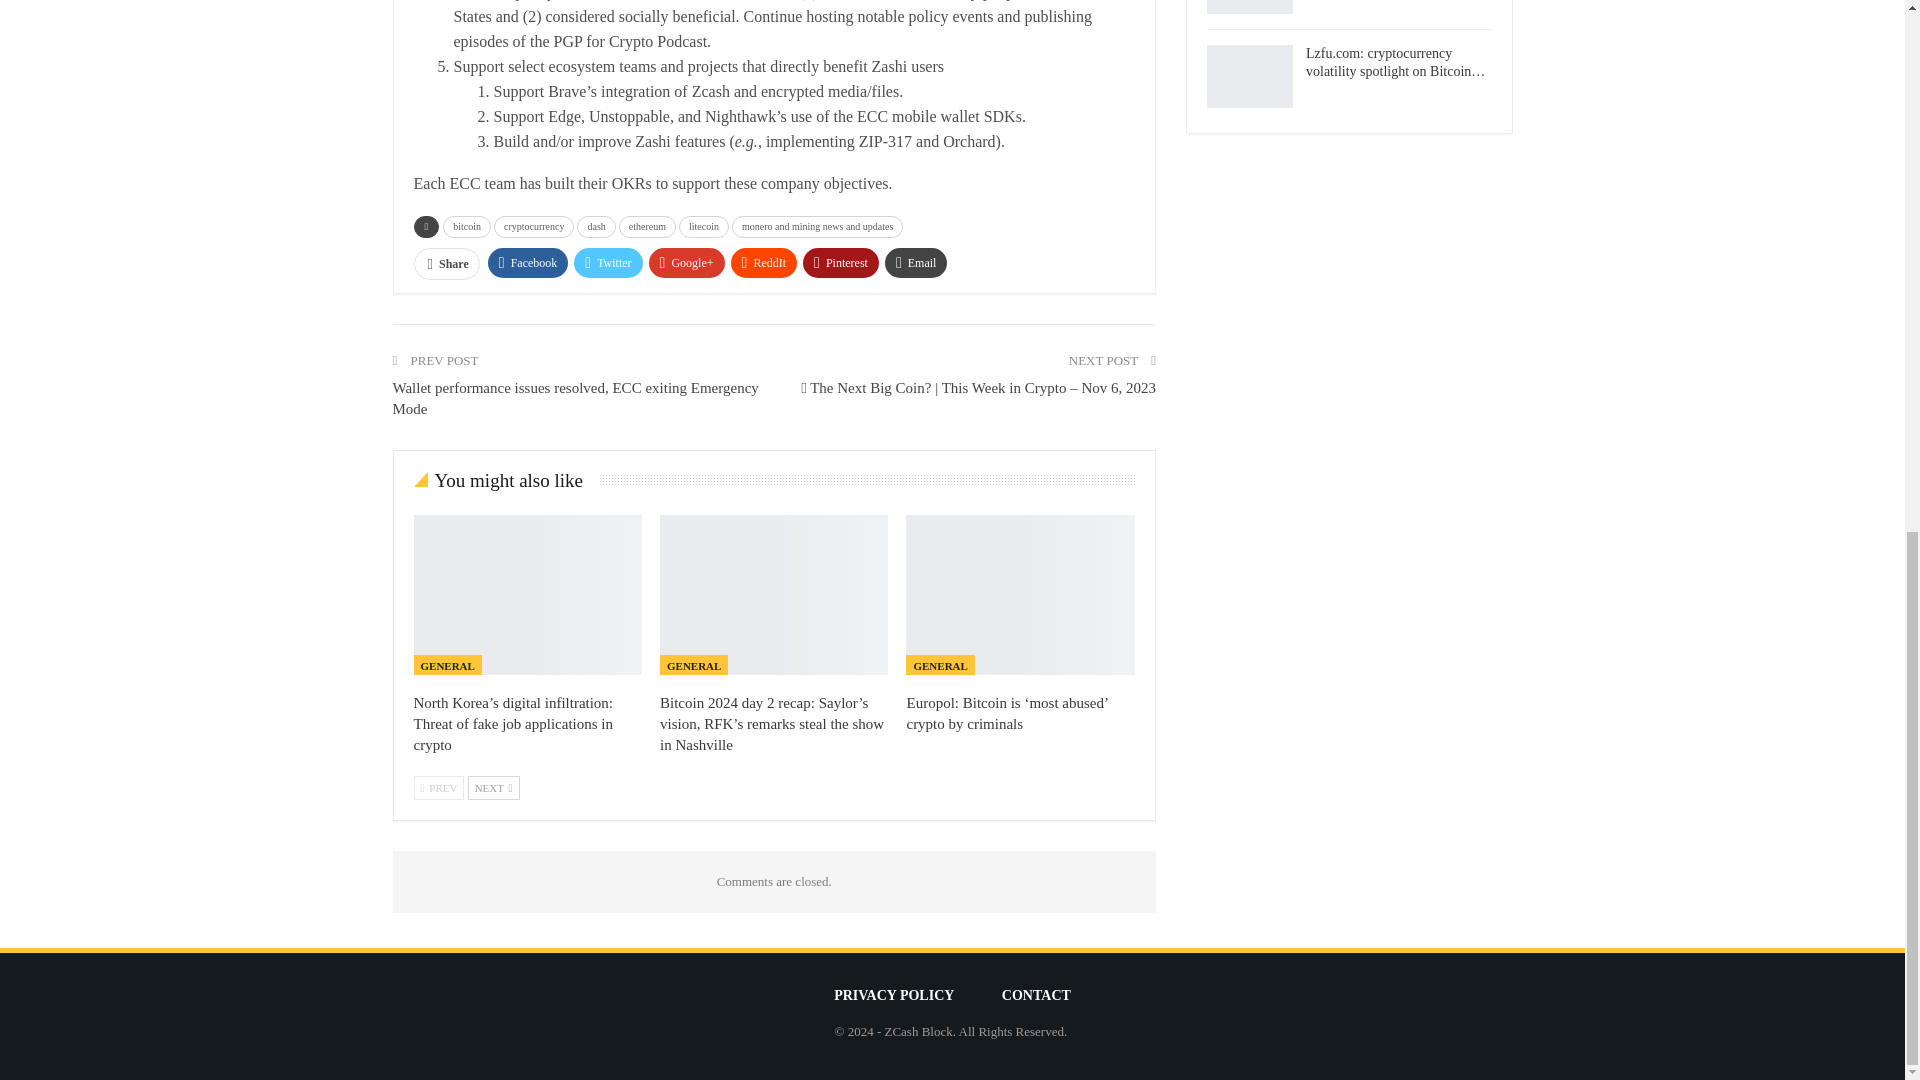 This screenshot has height=1080, width=1920. I want to click on You might also like, so click(507, 482).